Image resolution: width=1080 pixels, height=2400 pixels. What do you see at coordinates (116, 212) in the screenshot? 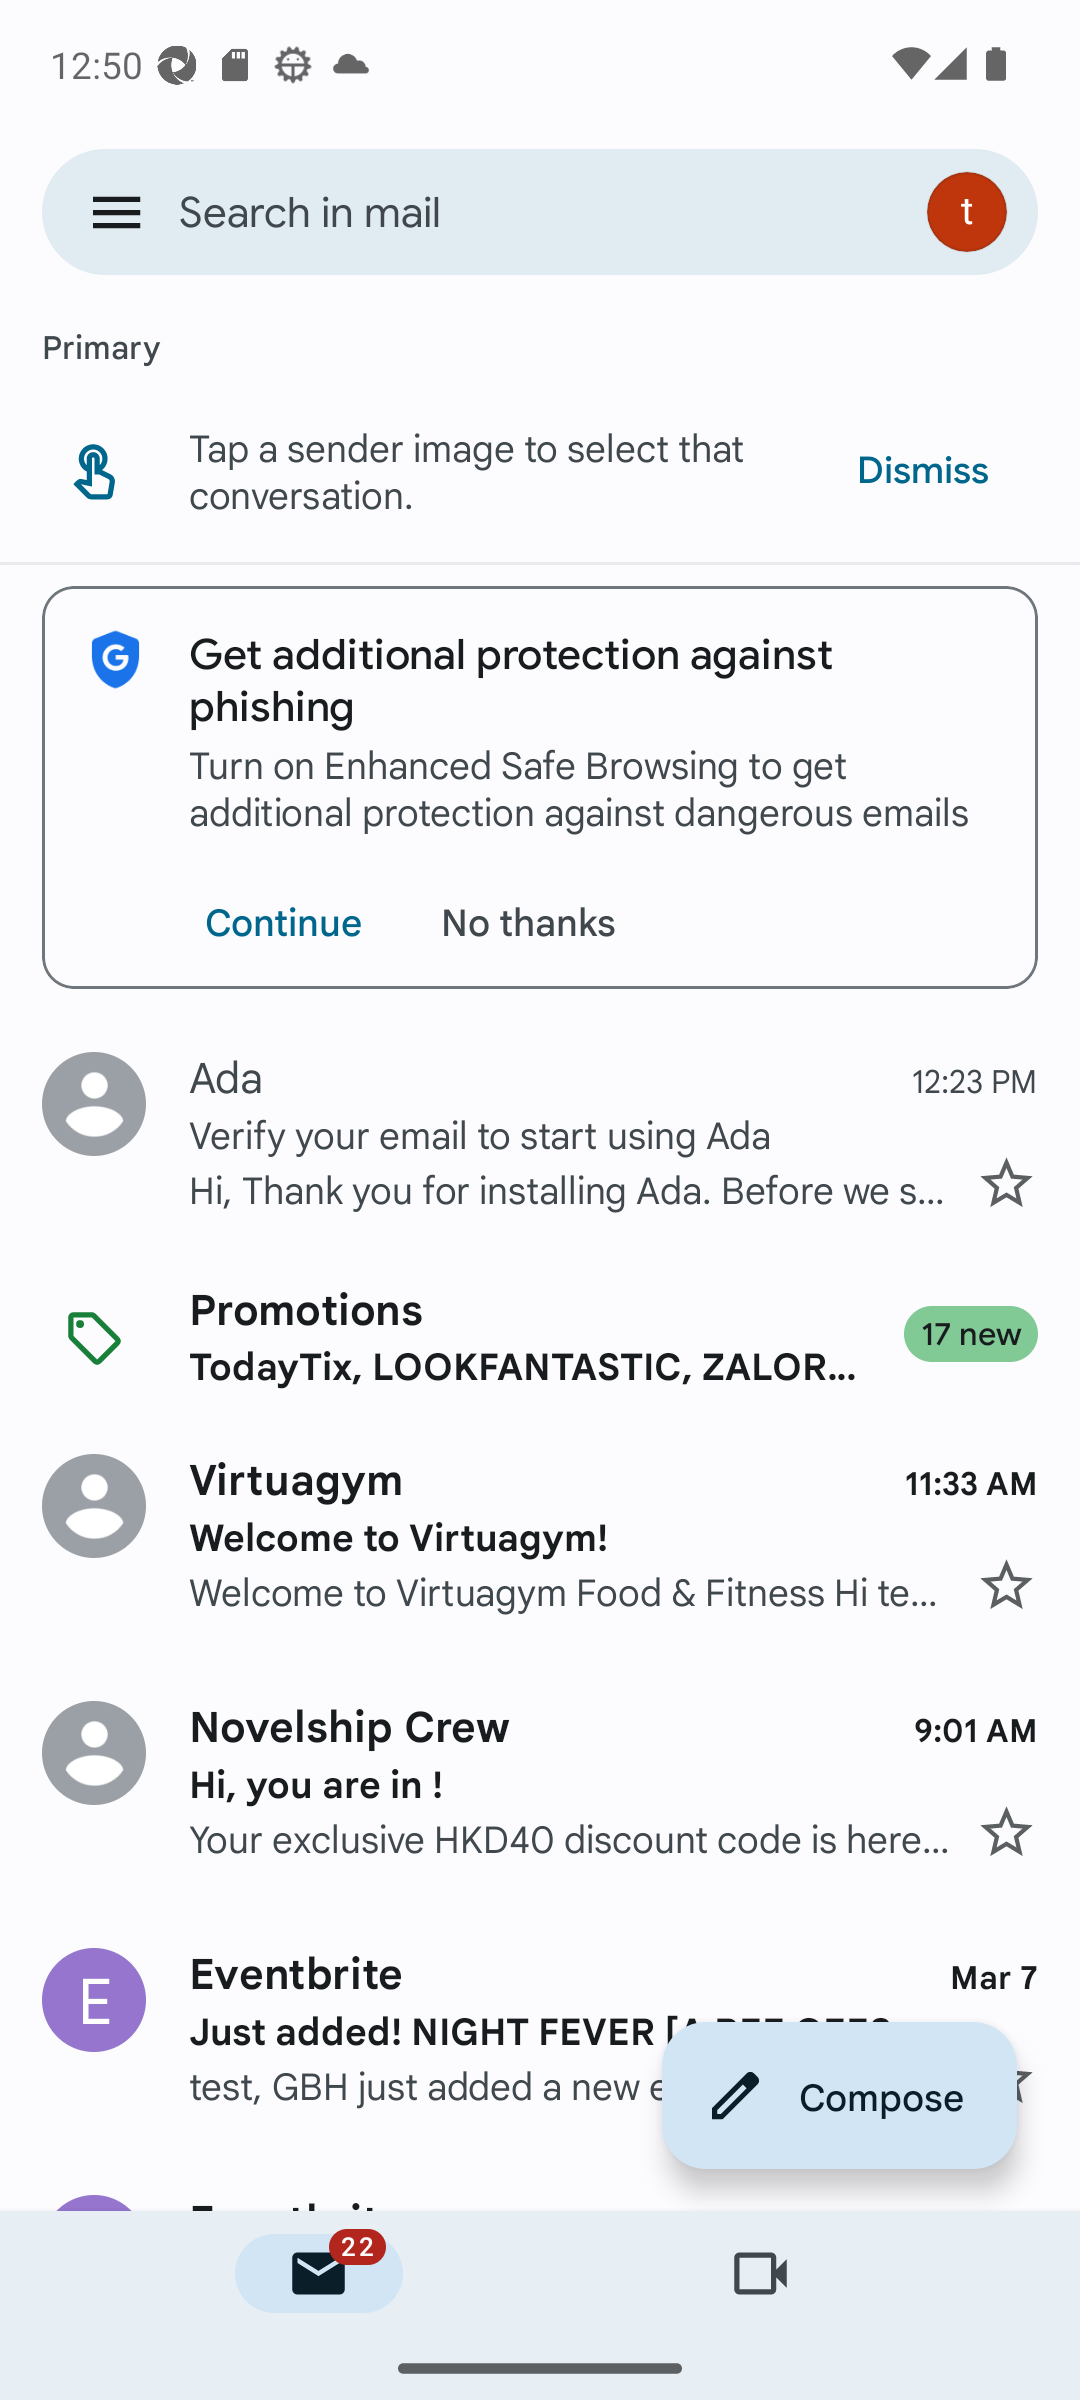
I see `Open navigation drawer` at bounding box center [116, 212].